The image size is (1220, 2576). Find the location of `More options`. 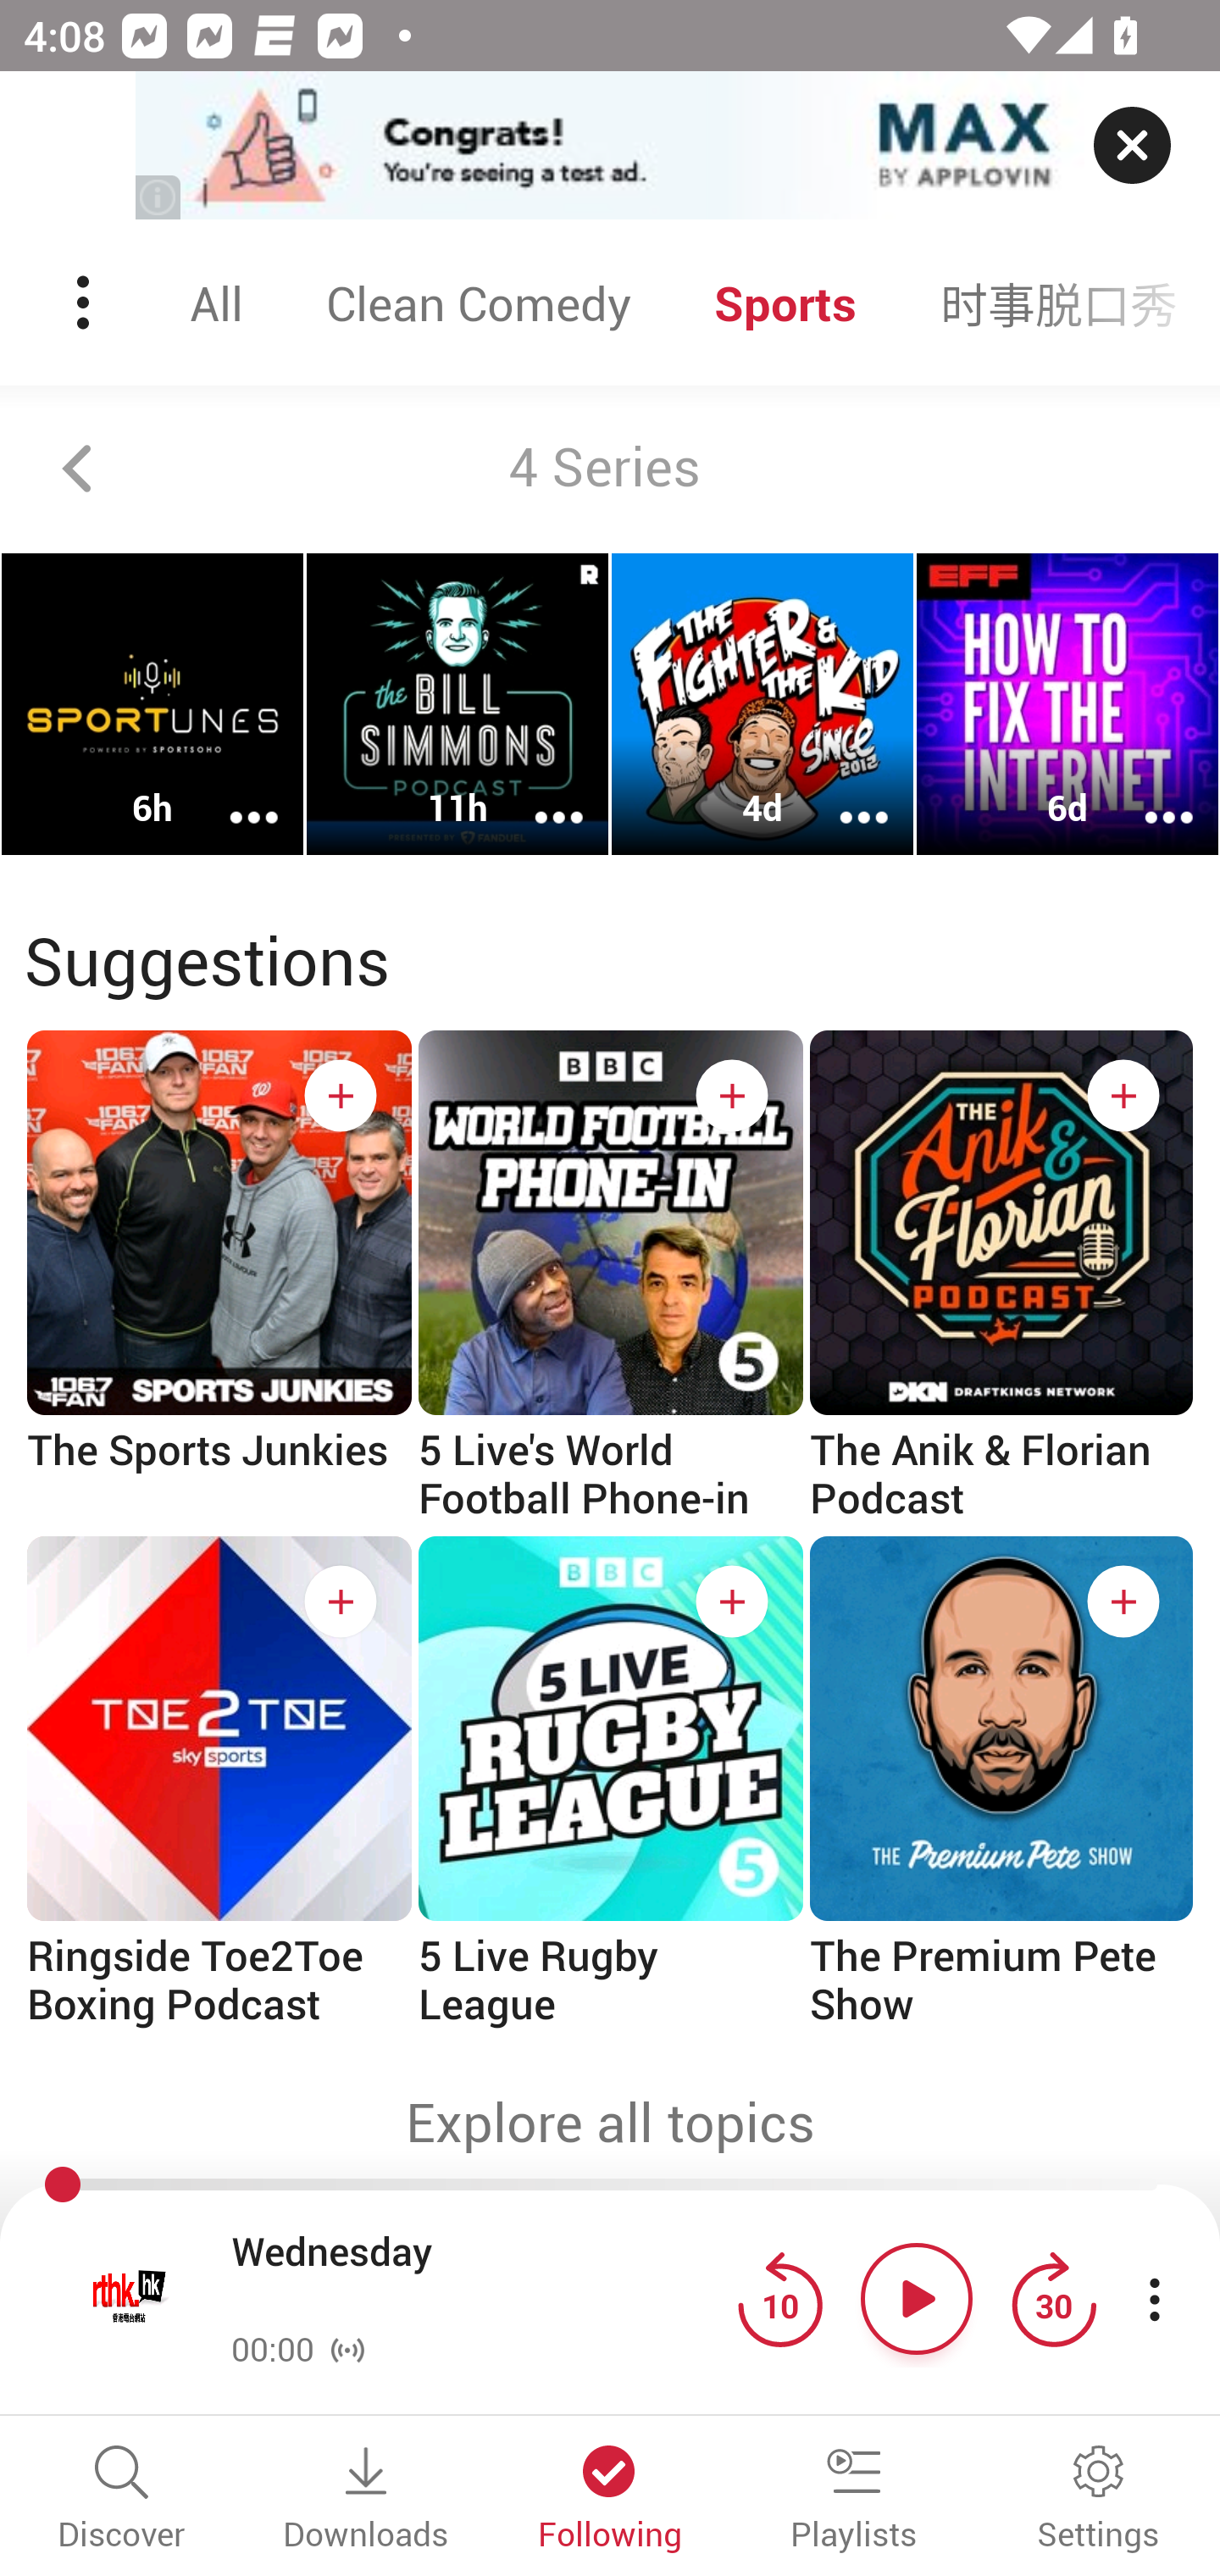

More options is located at coordinates (232, 796).